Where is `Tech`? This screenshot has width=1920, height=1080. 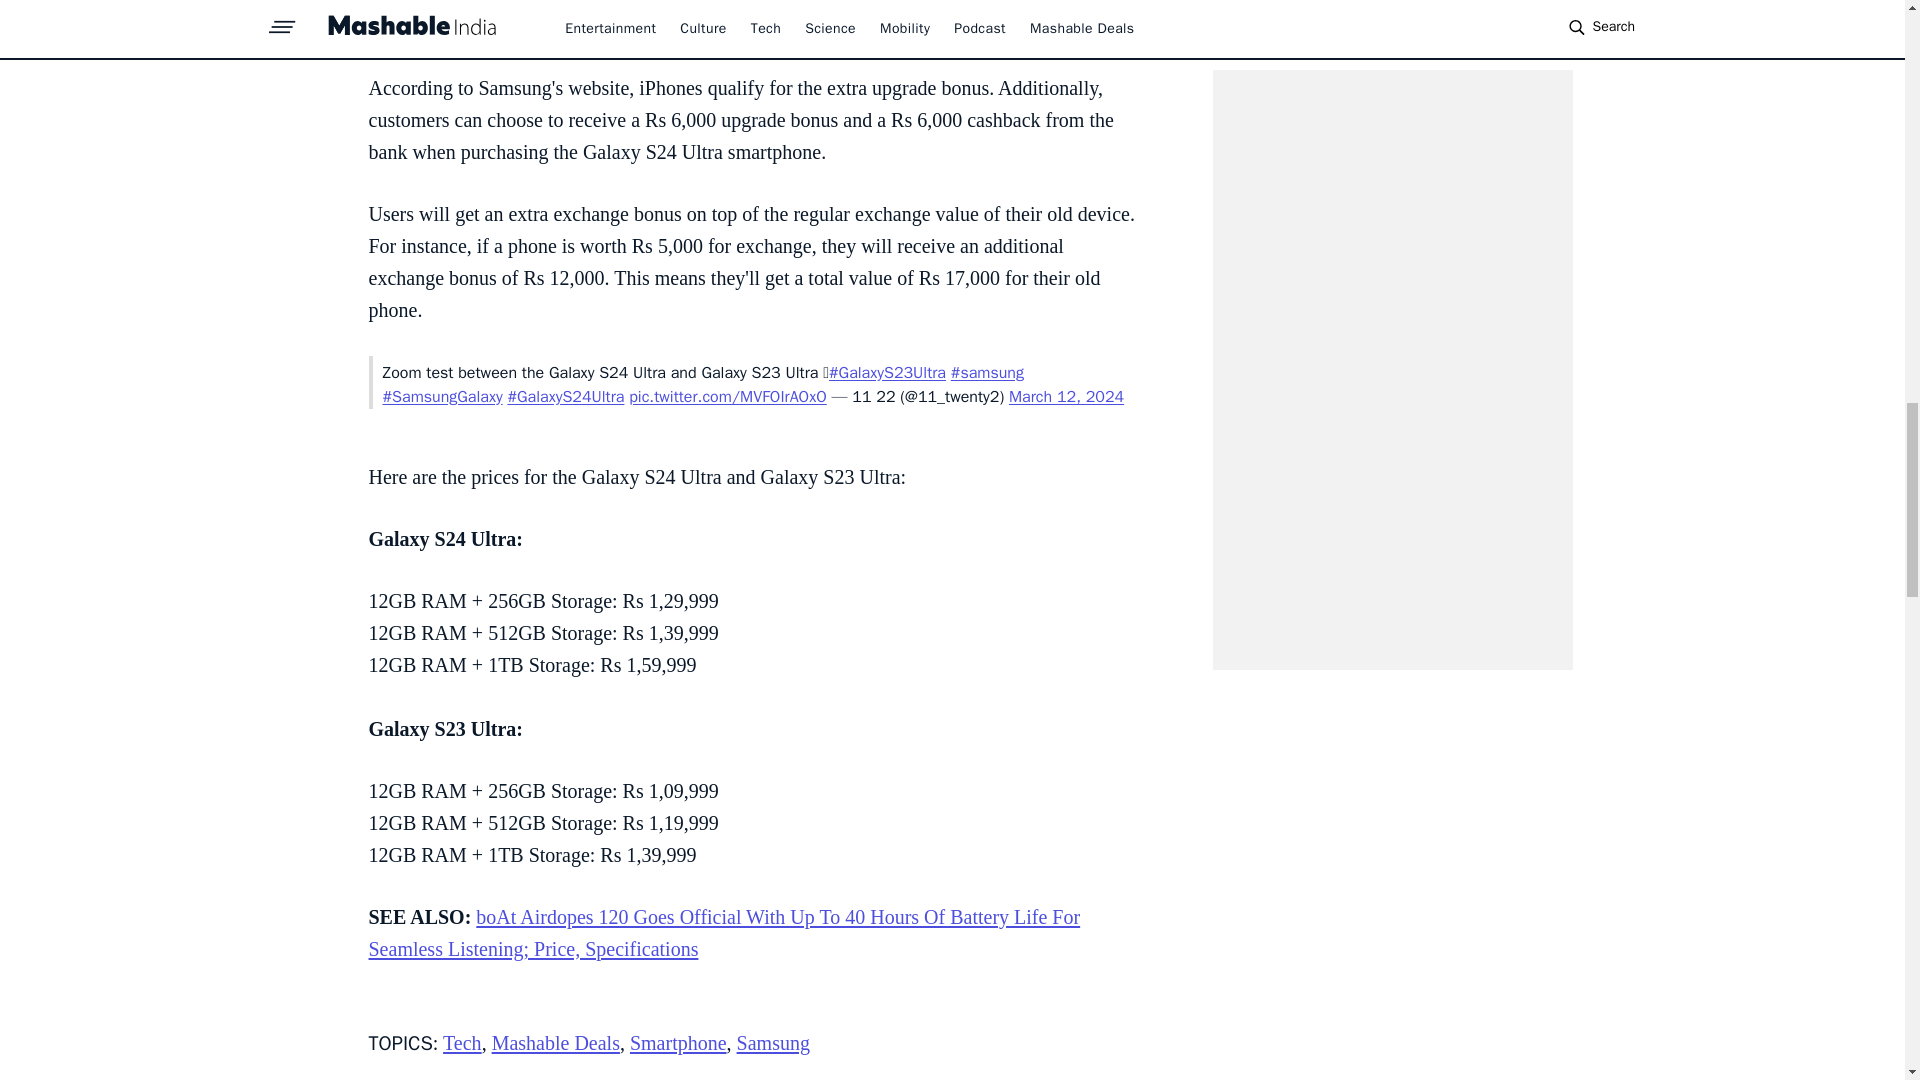
Tech is located at coordinates (462, 1043).